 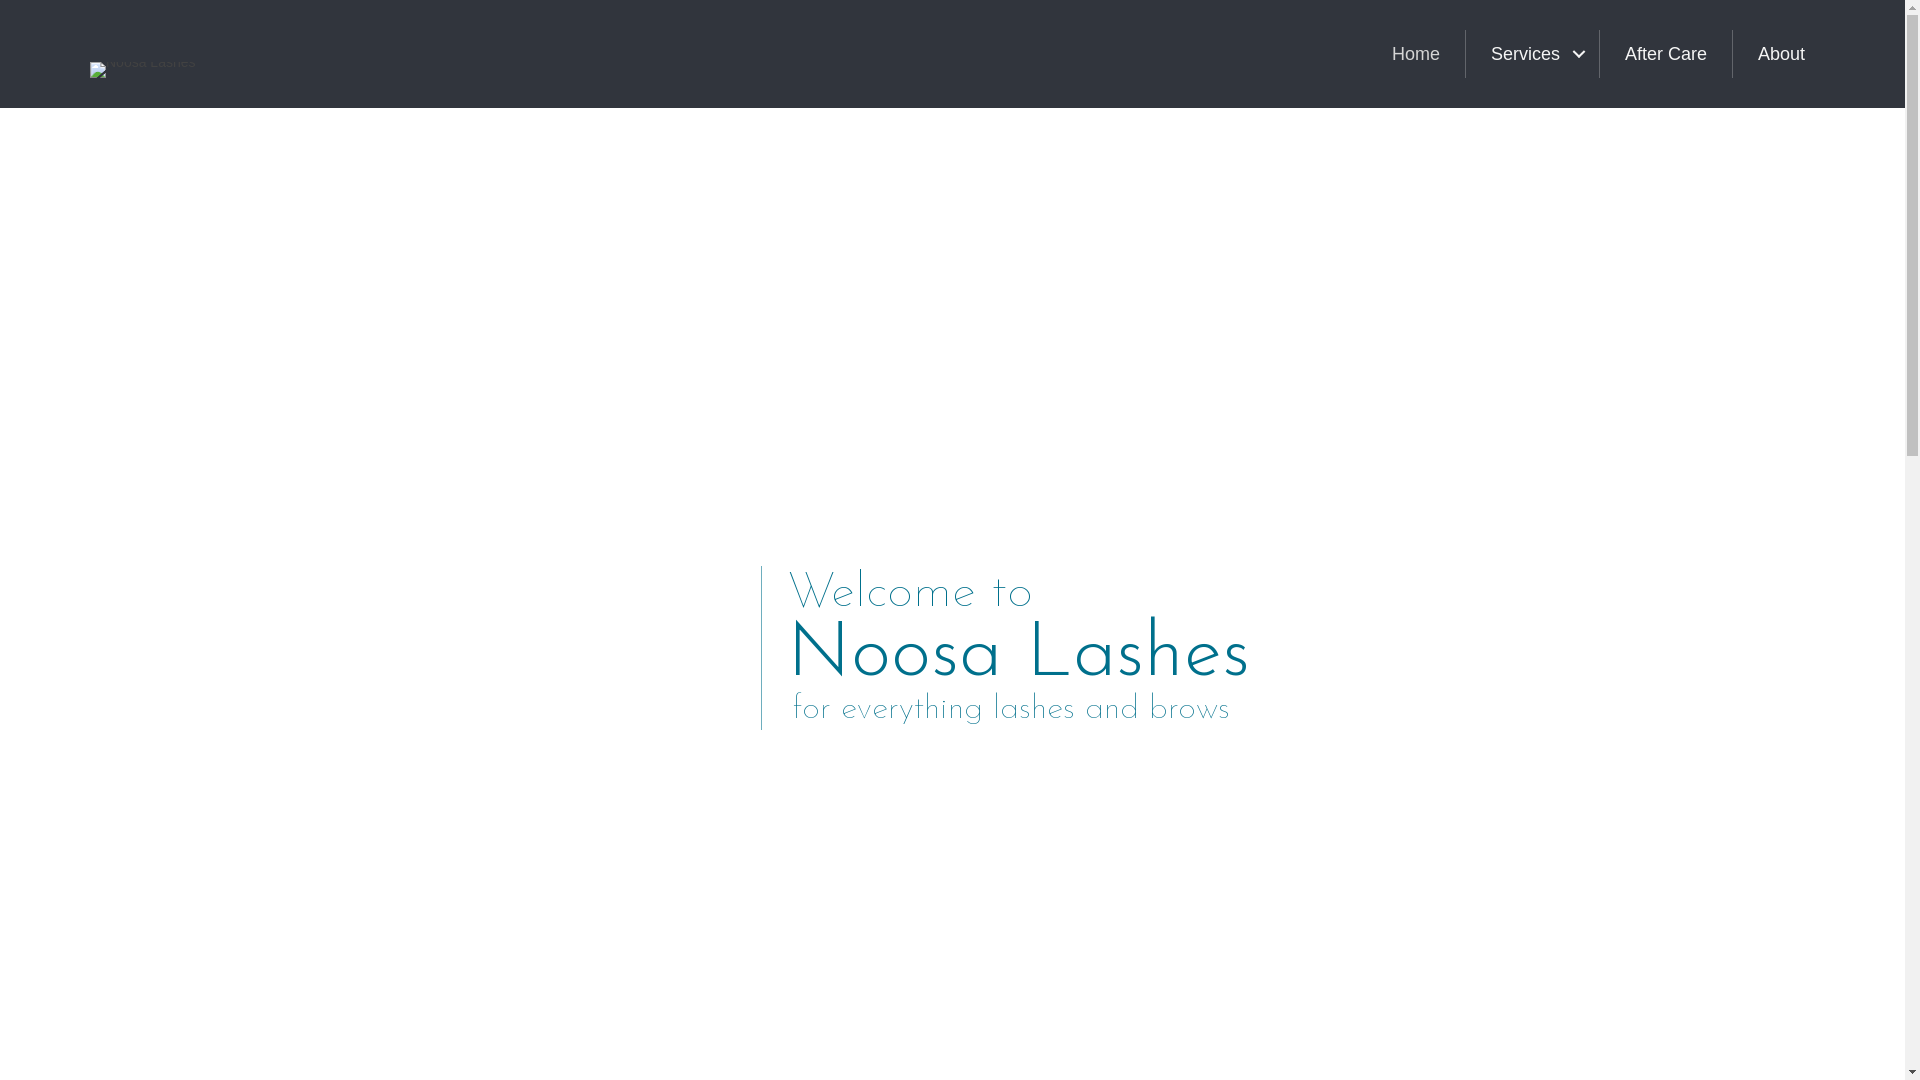 I want to click on After Care, so click(x=1666, y=54).